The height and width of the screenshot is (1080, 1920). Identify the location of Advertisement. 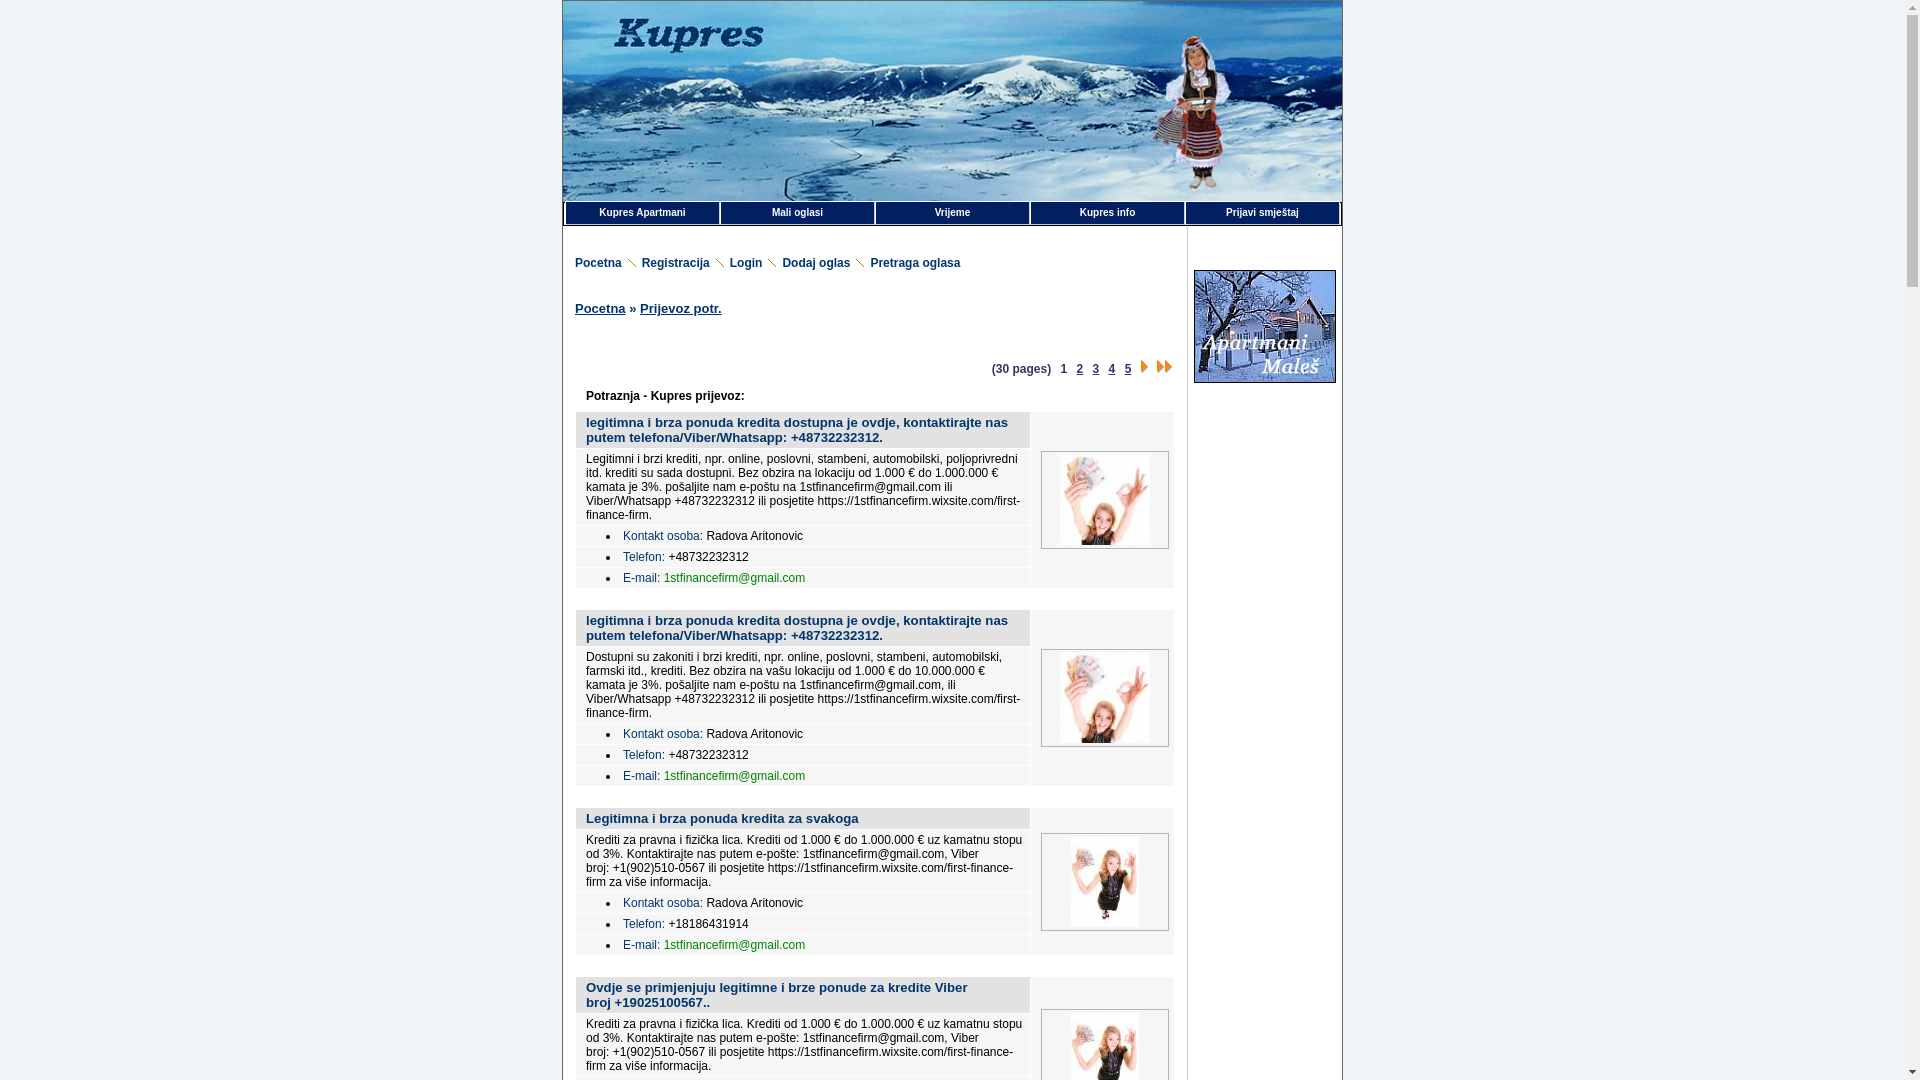
(1265, 588).